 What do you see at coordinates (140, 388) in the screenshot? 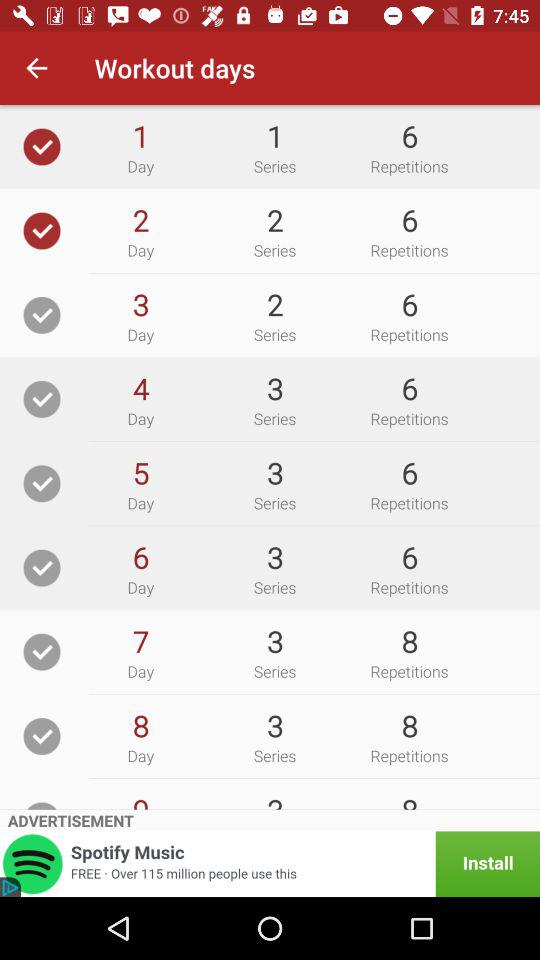
I see `swipe until the 4 item` at bounding box center [140, 388].